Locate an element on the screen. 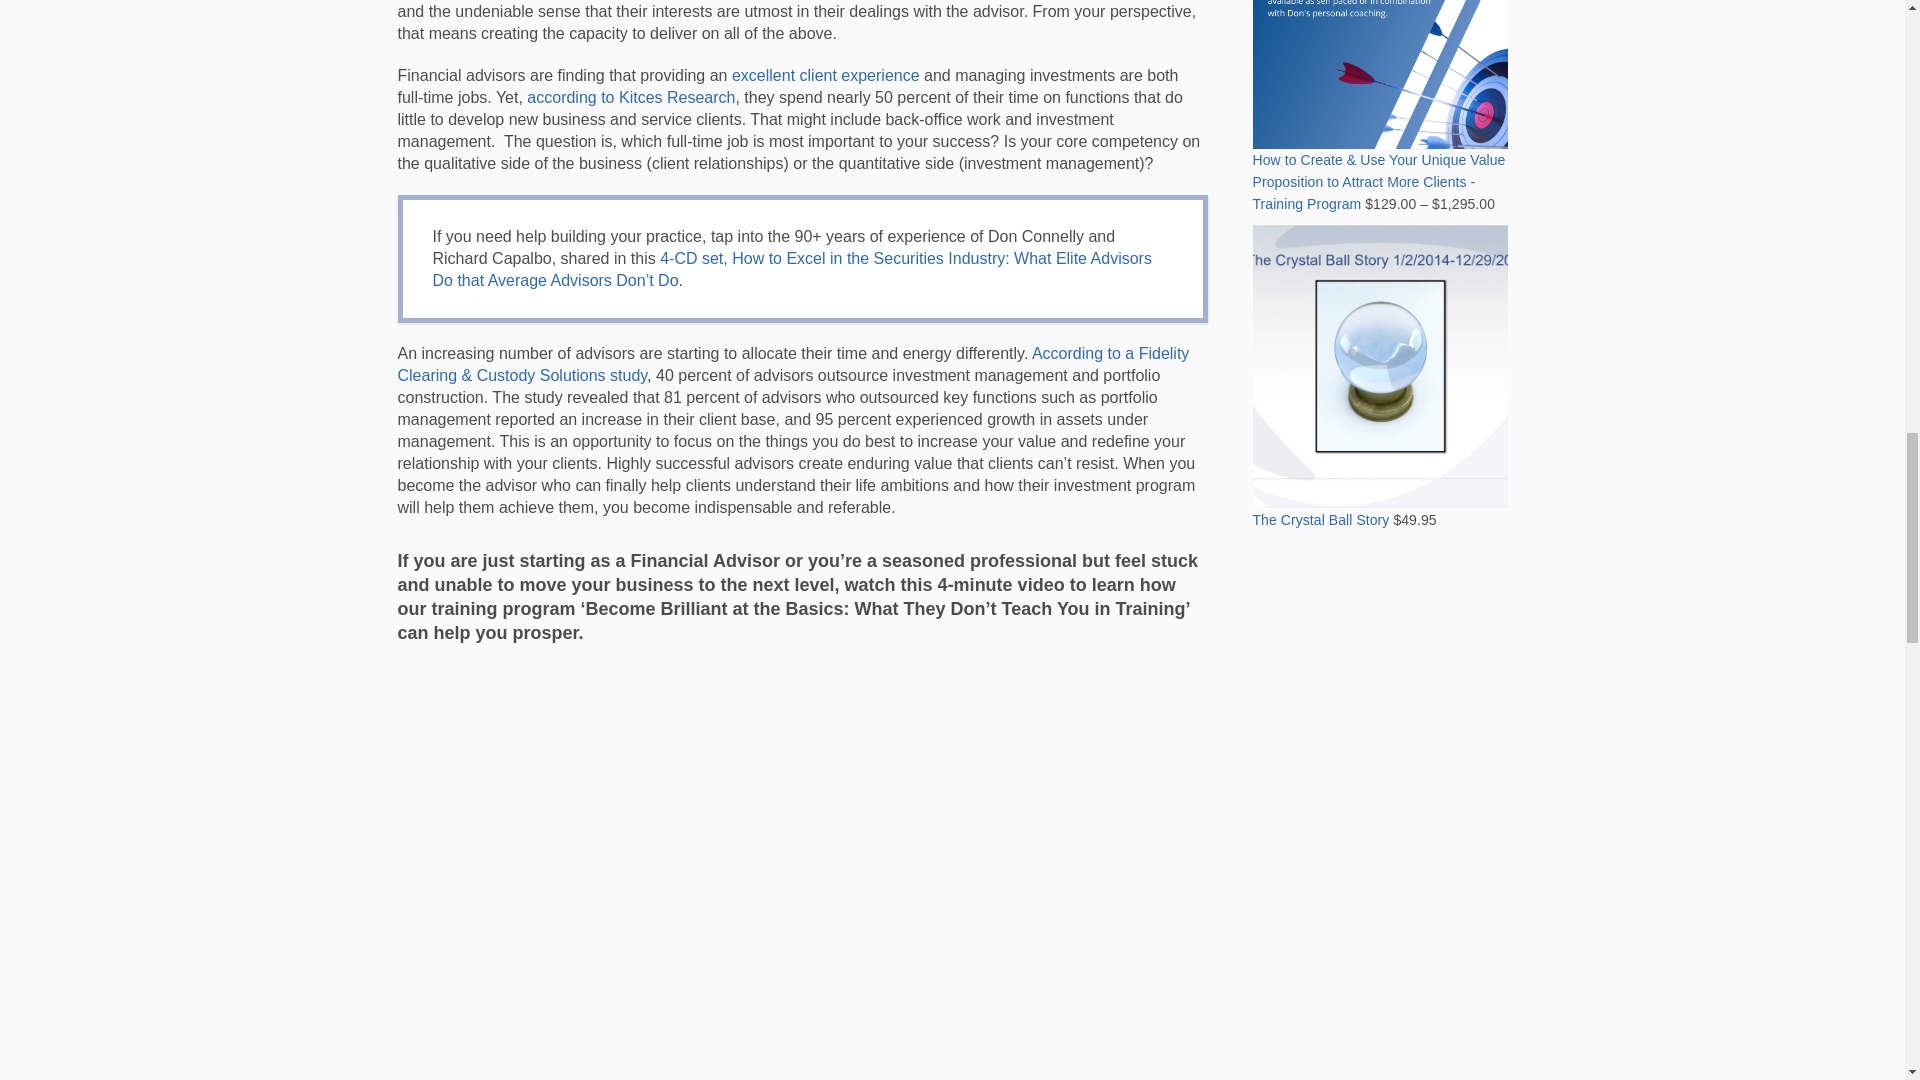  excellent client experience is located at coordinates (825, 75).